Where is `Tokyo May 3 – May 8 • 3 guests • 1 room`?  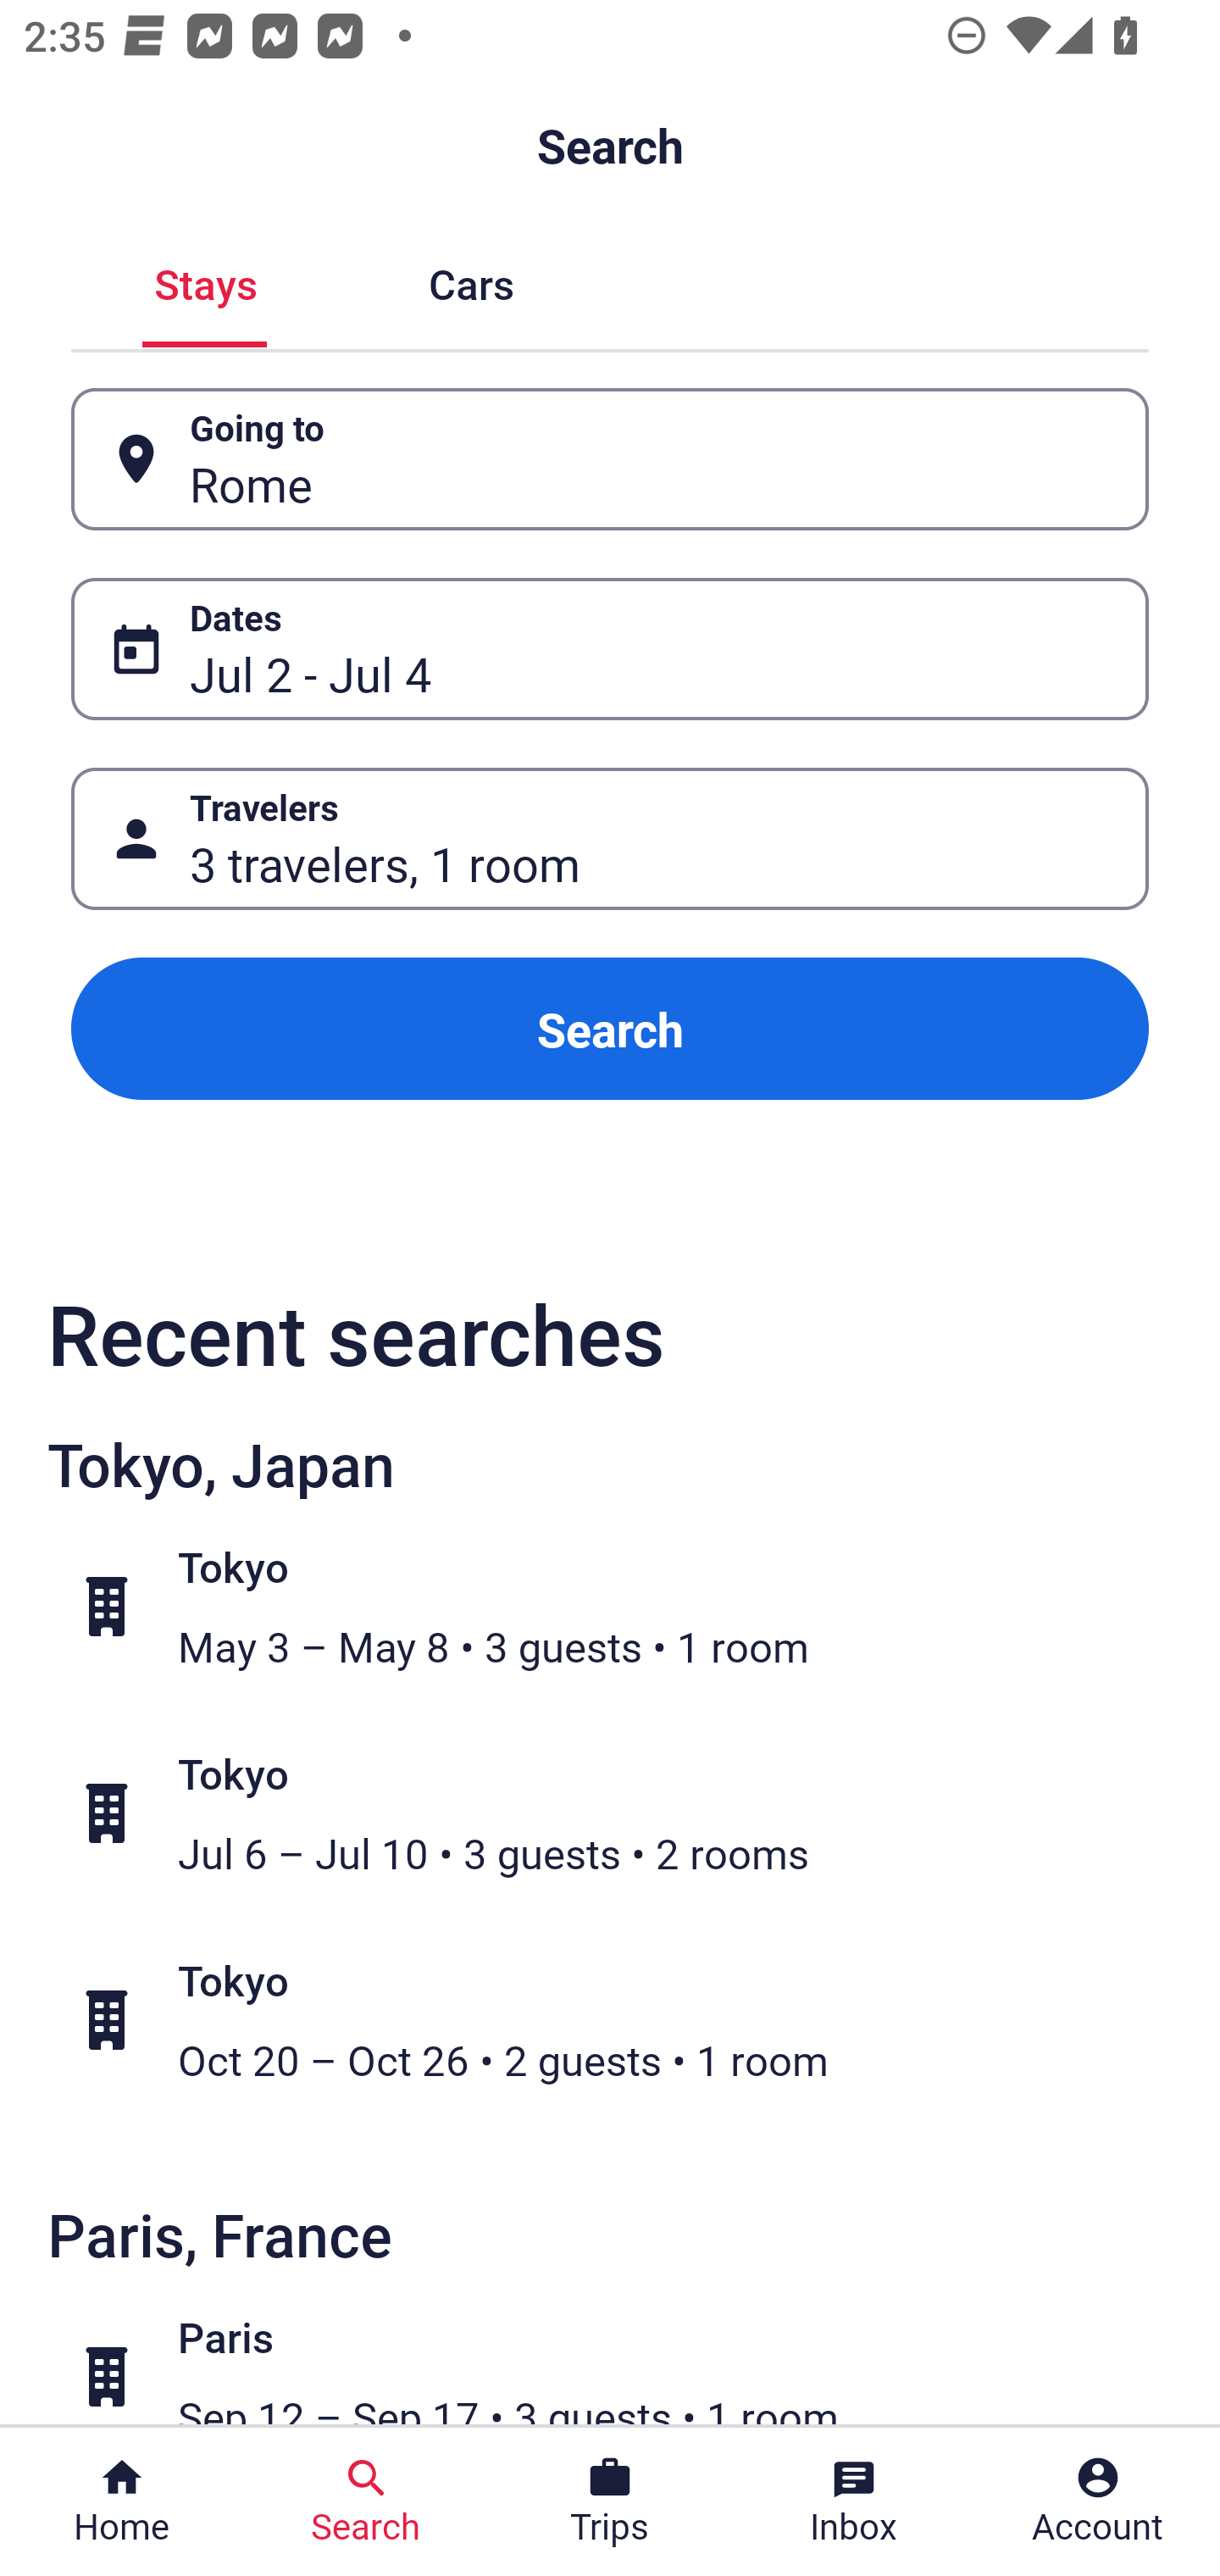
Tokyo May 3 – May 8 • 3 guests • 1 room is located at coordinates (627, 1607).